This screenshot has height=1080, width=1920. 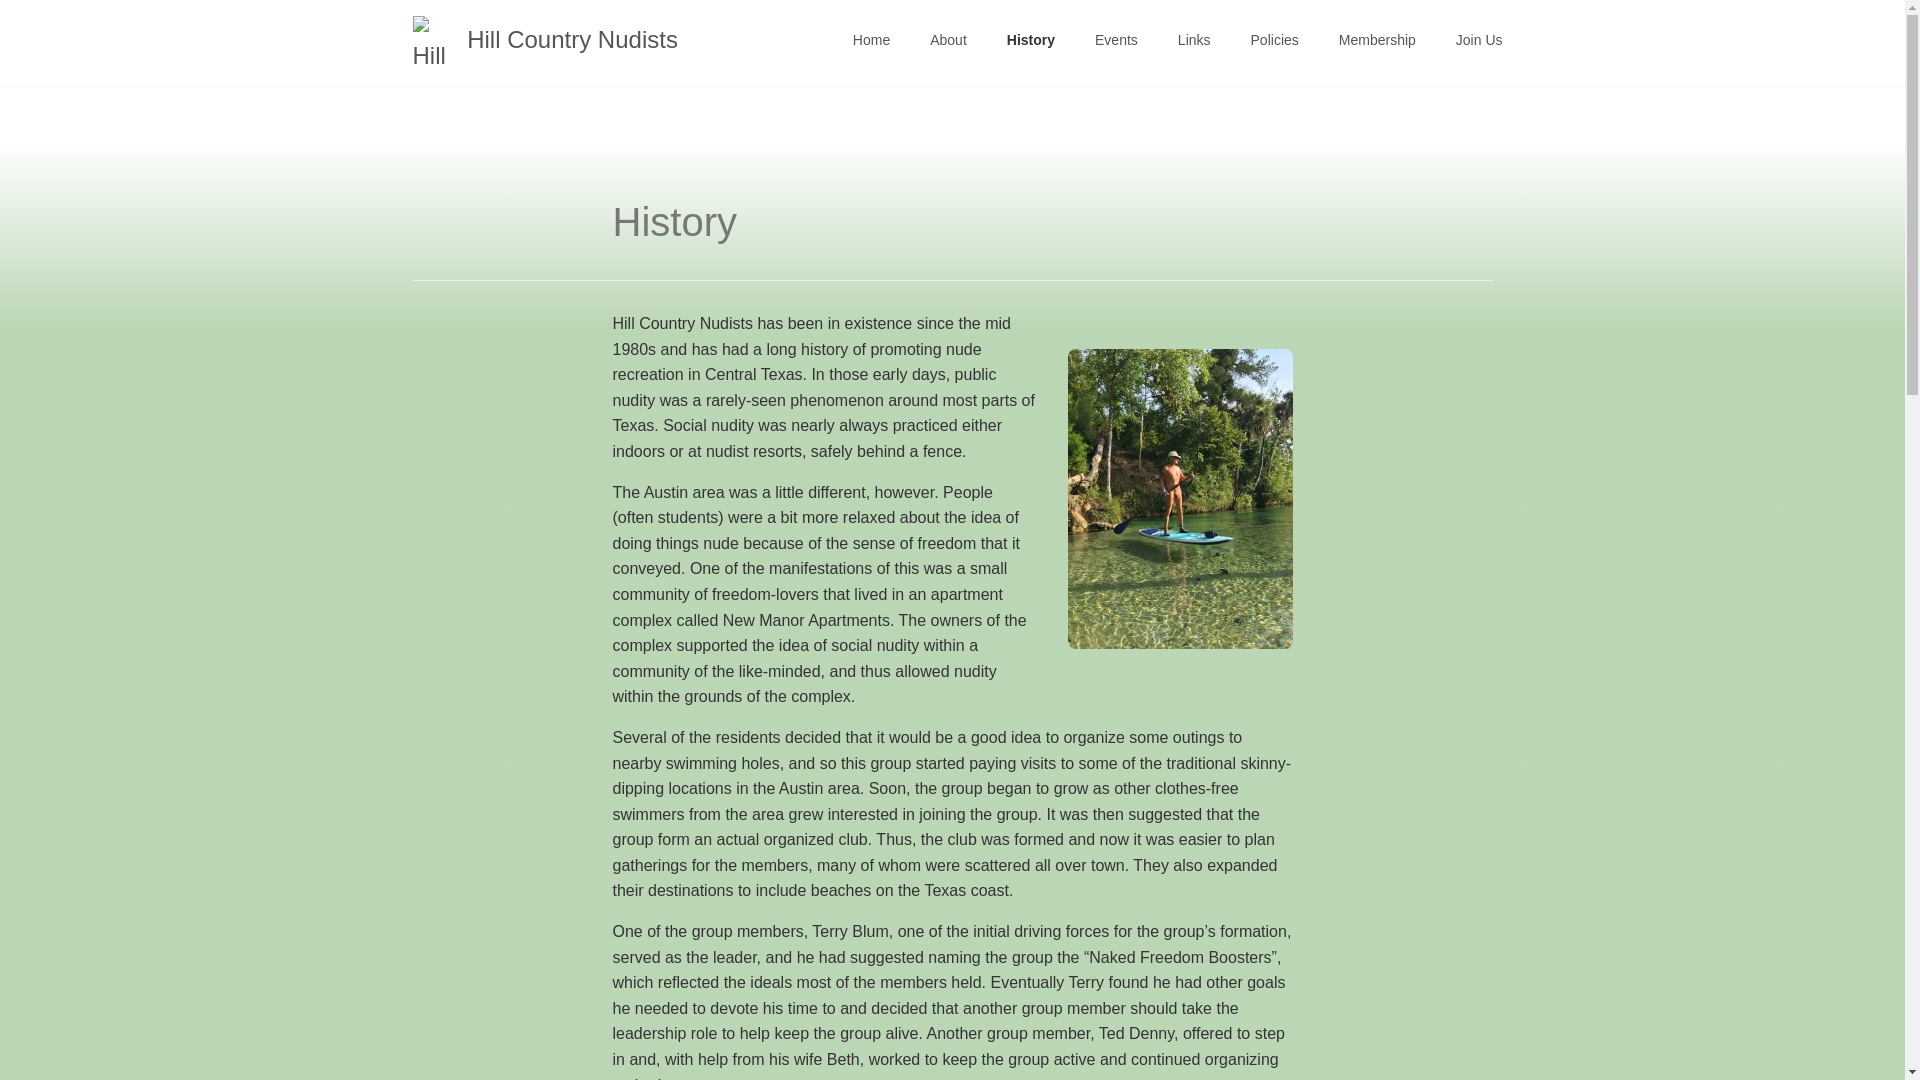 I want to click on Events, so click(x=1116, y=40).